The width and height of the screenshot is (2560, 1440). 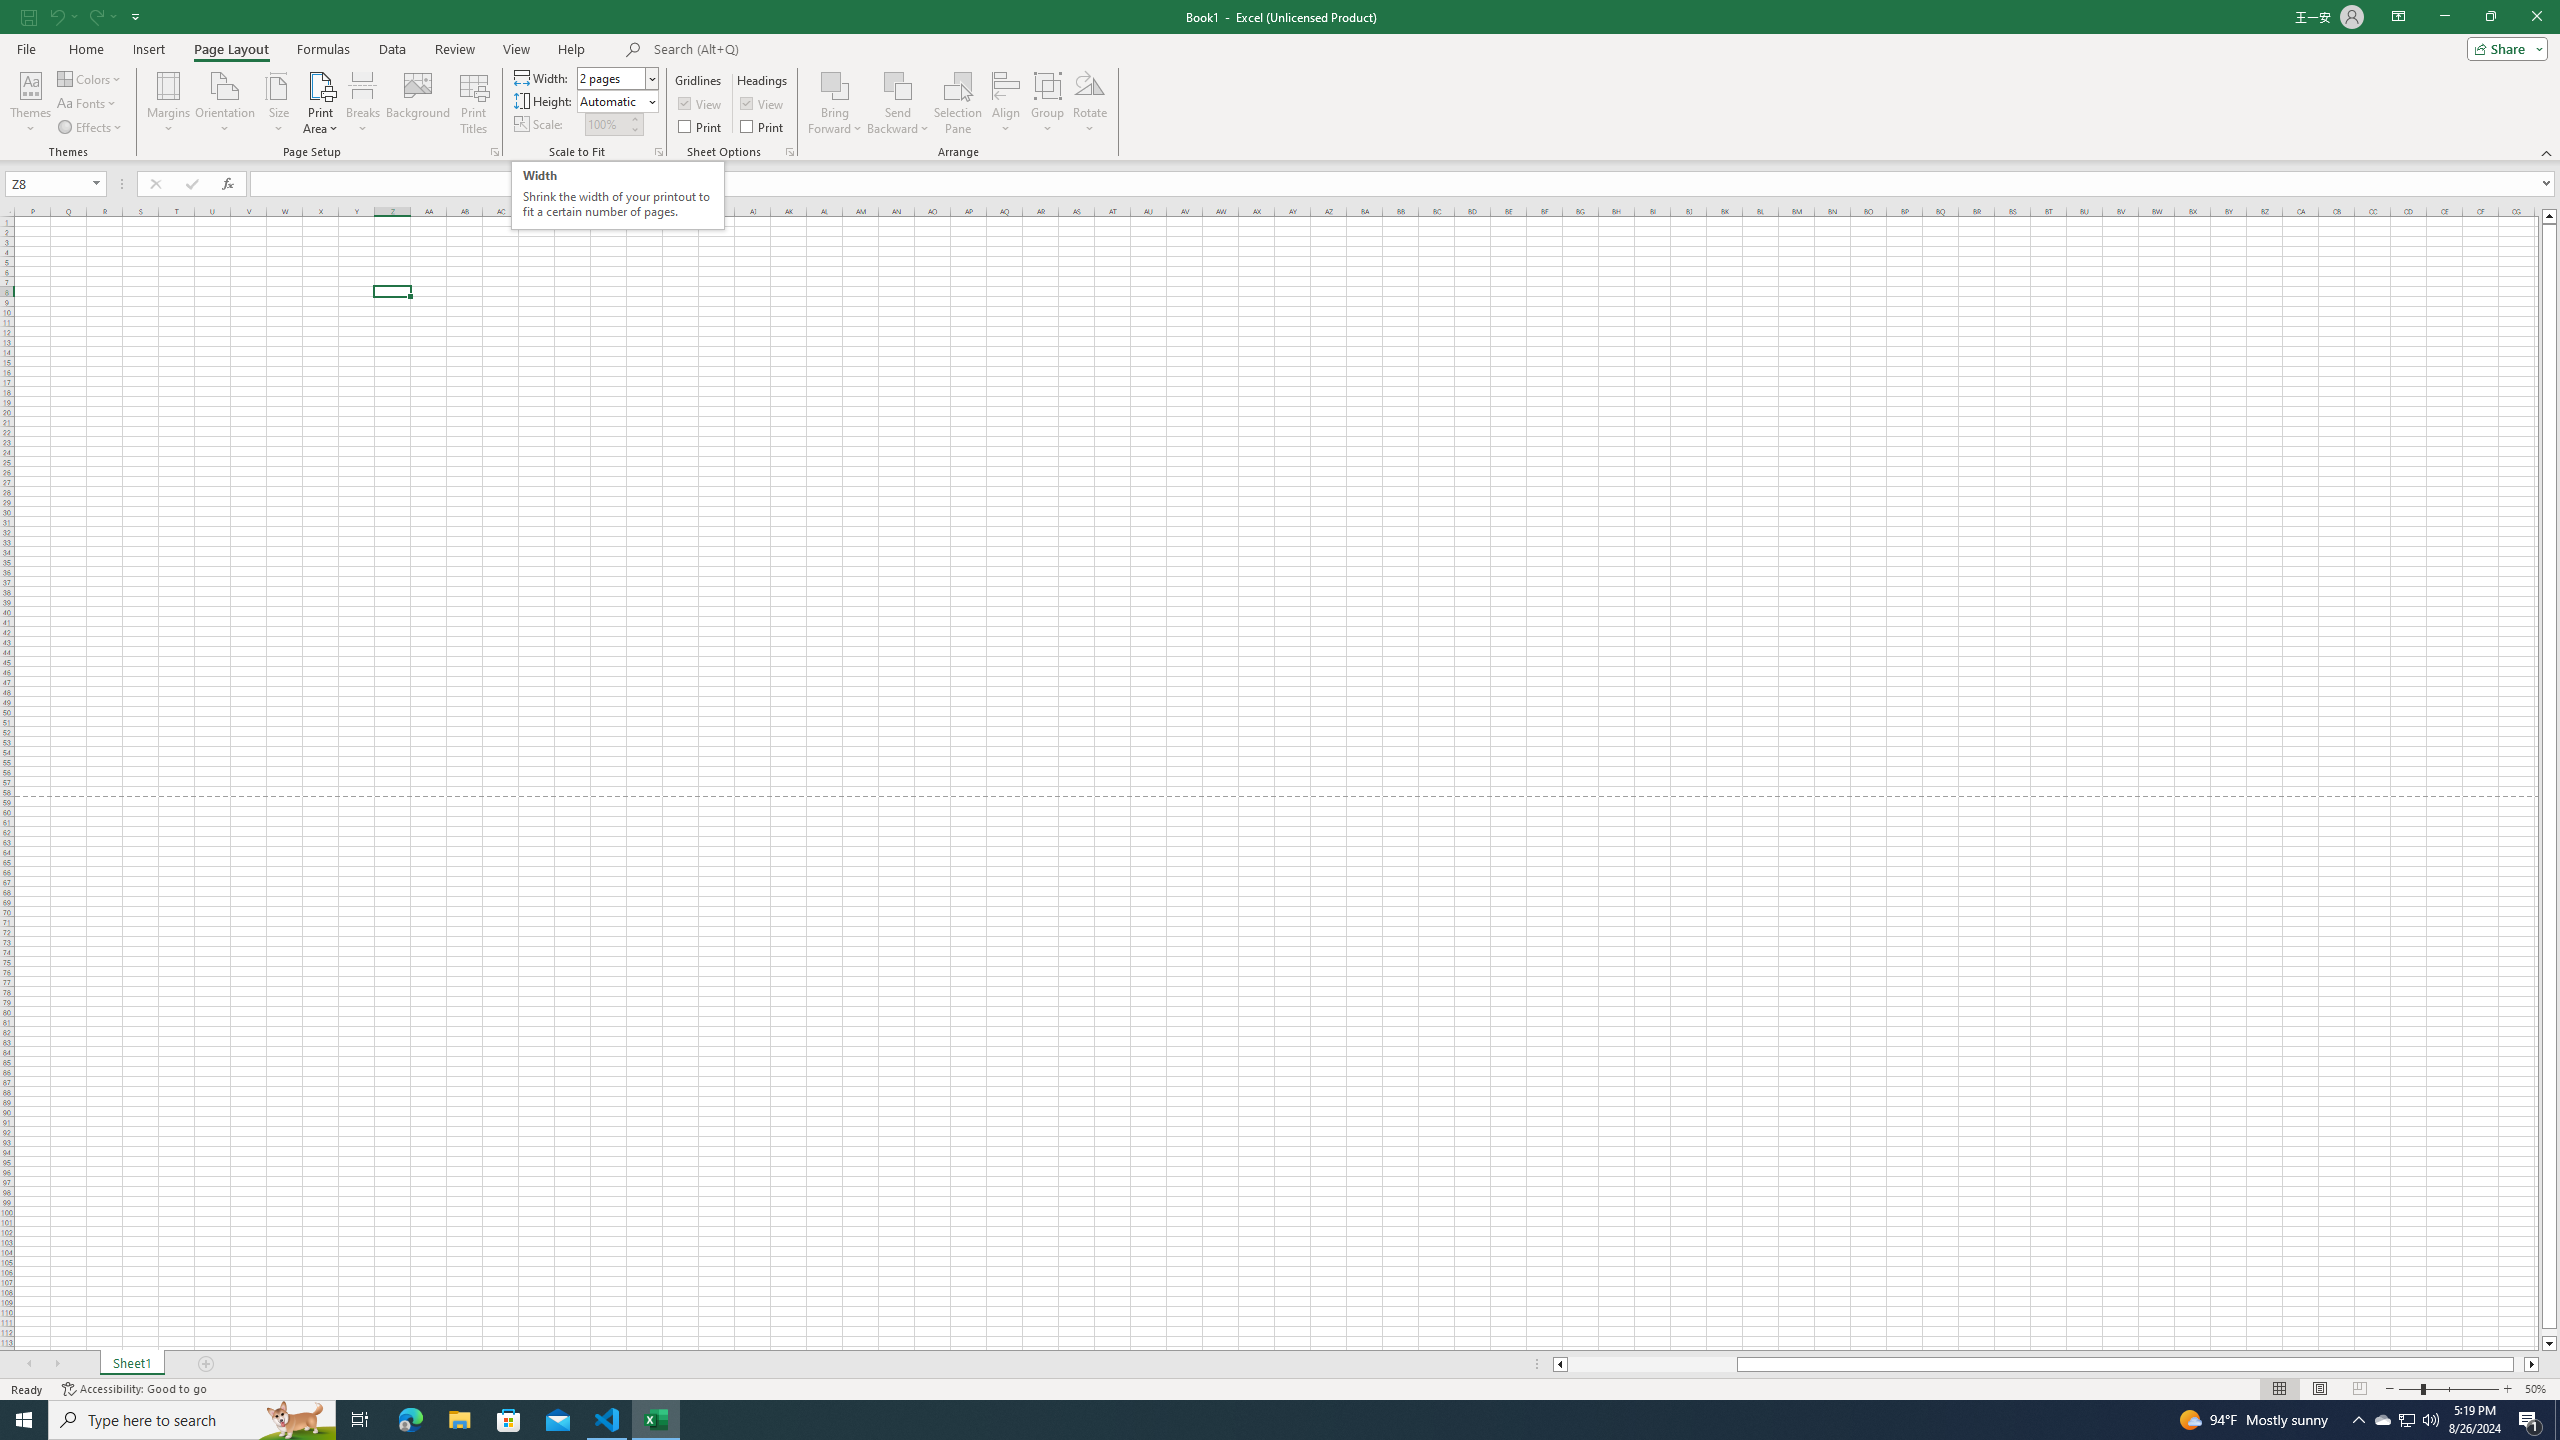 I want to click on Height, so click(x=616, y=100).